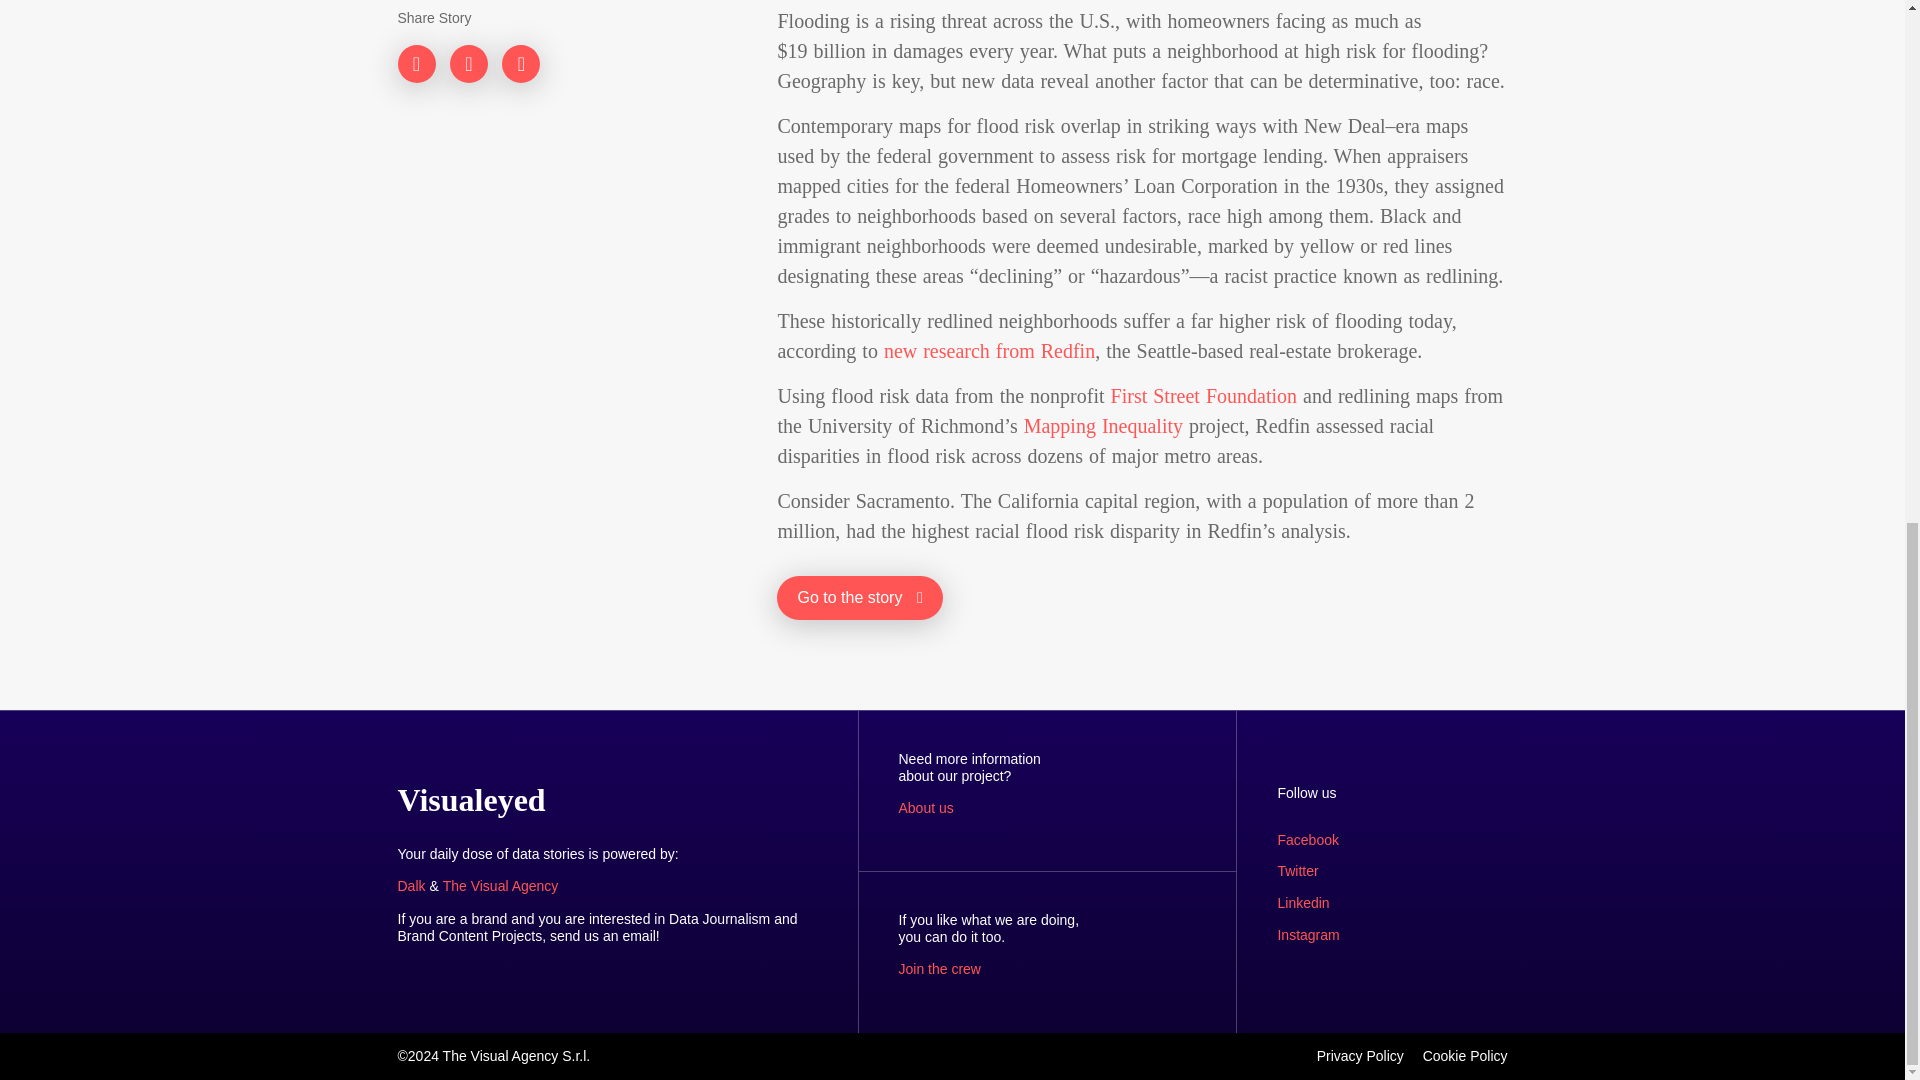  I want to click on Go to the story, so click(860, 597).